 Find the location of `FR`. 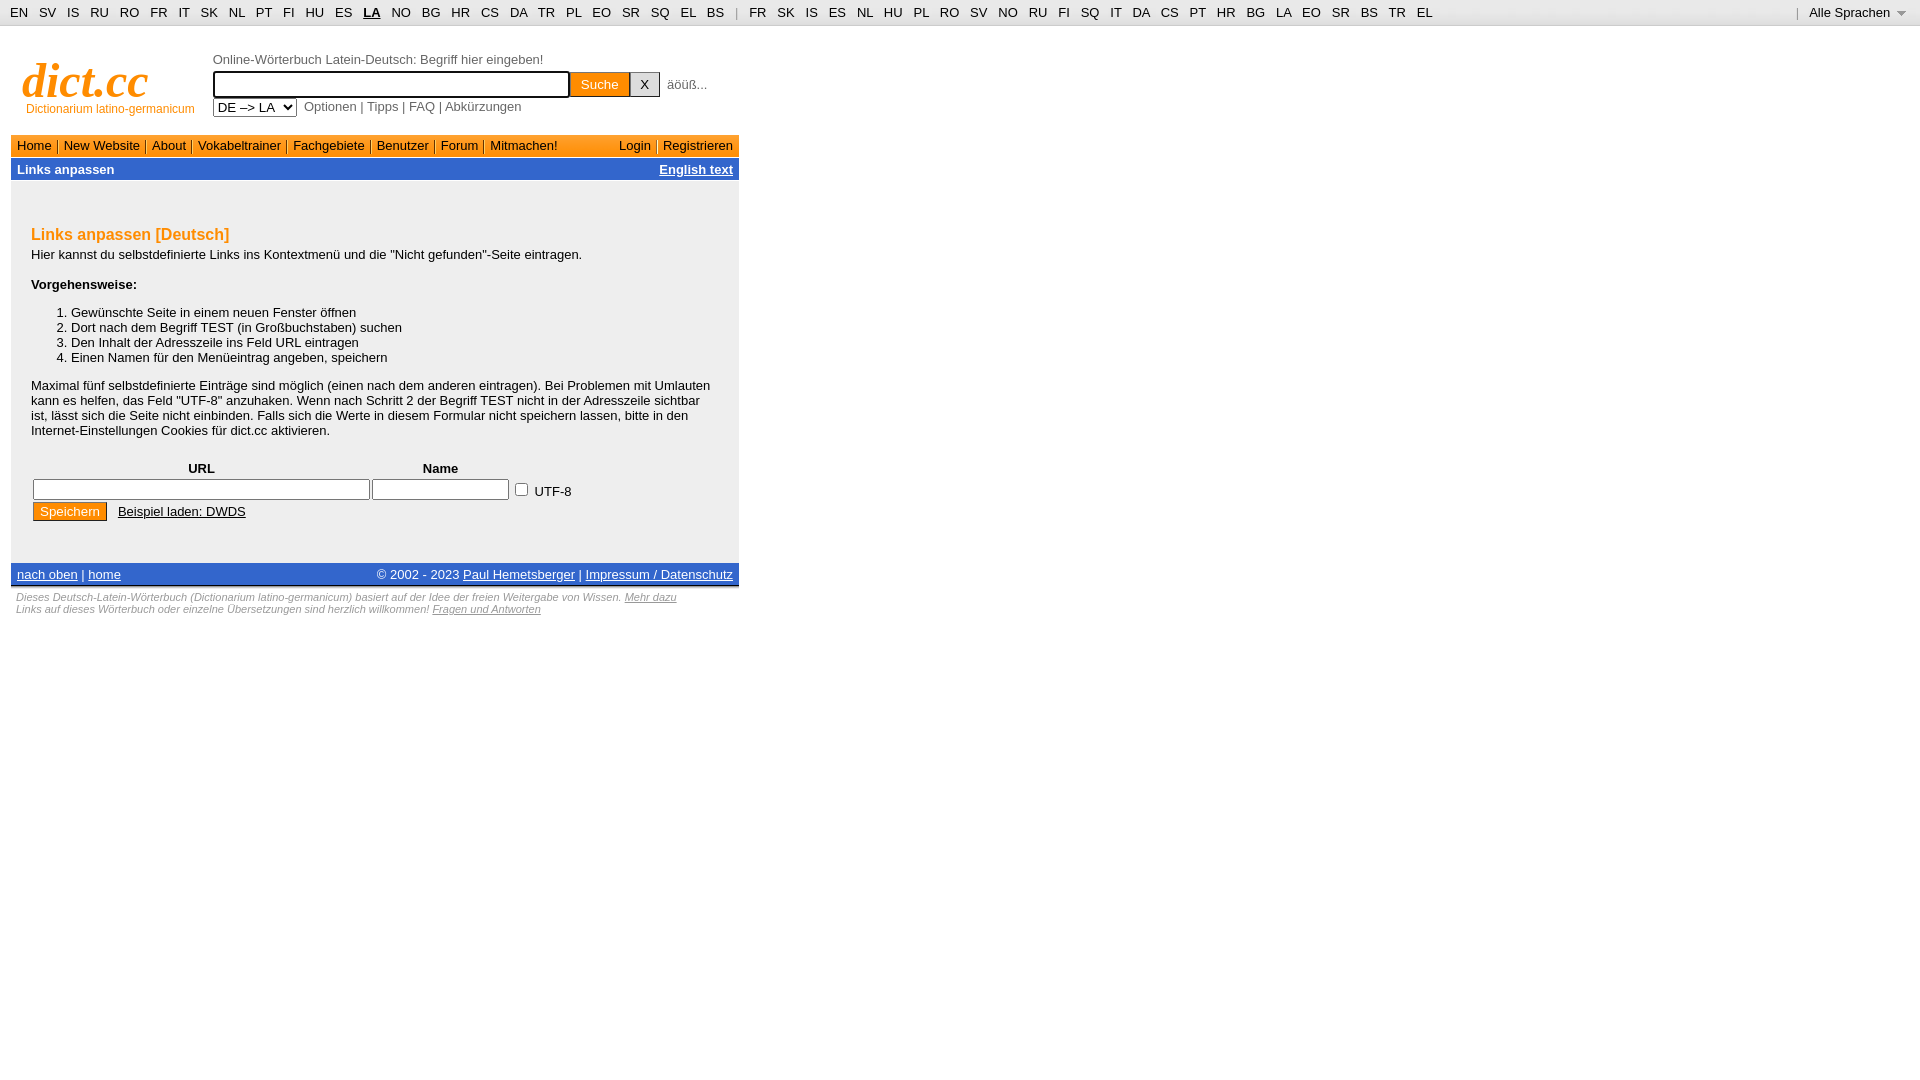

FR is located at coordinates (158, 12).